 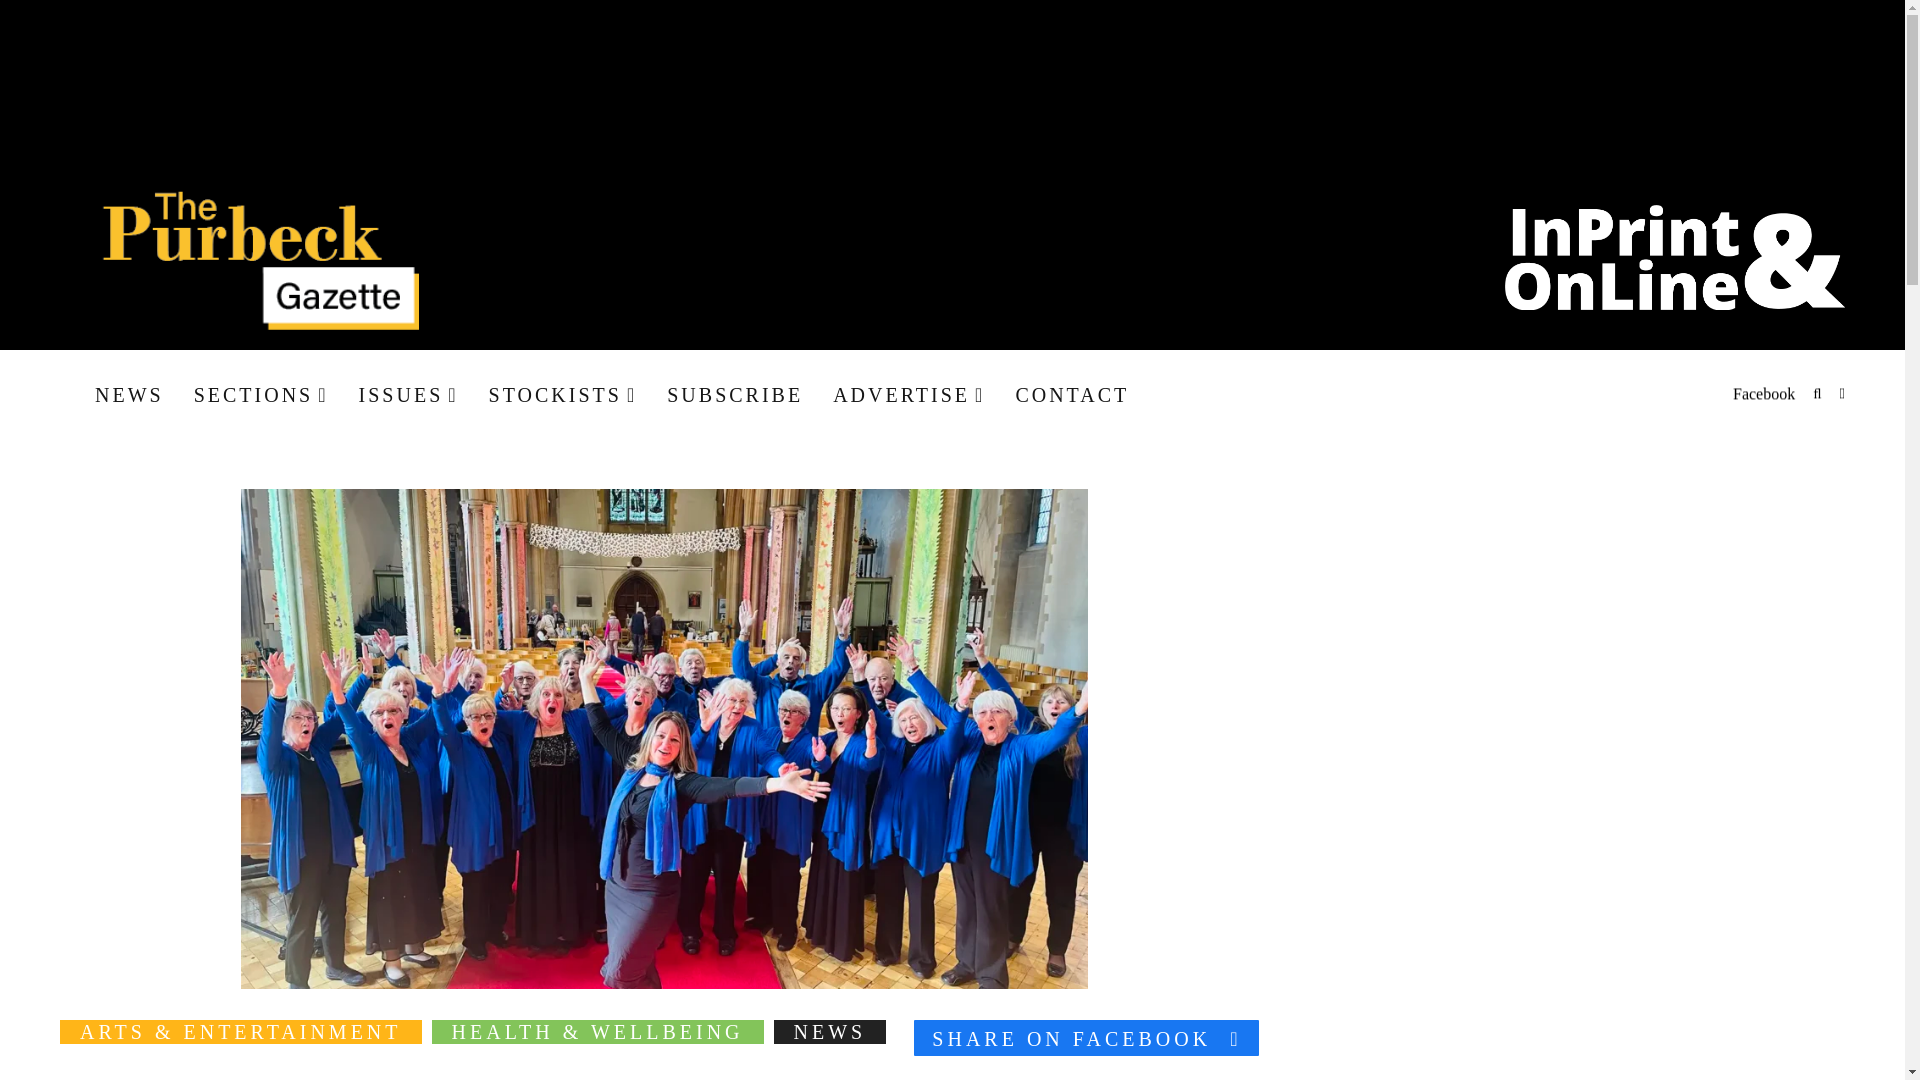 I want to click on SECTIONS, so click(x=260, y=394).